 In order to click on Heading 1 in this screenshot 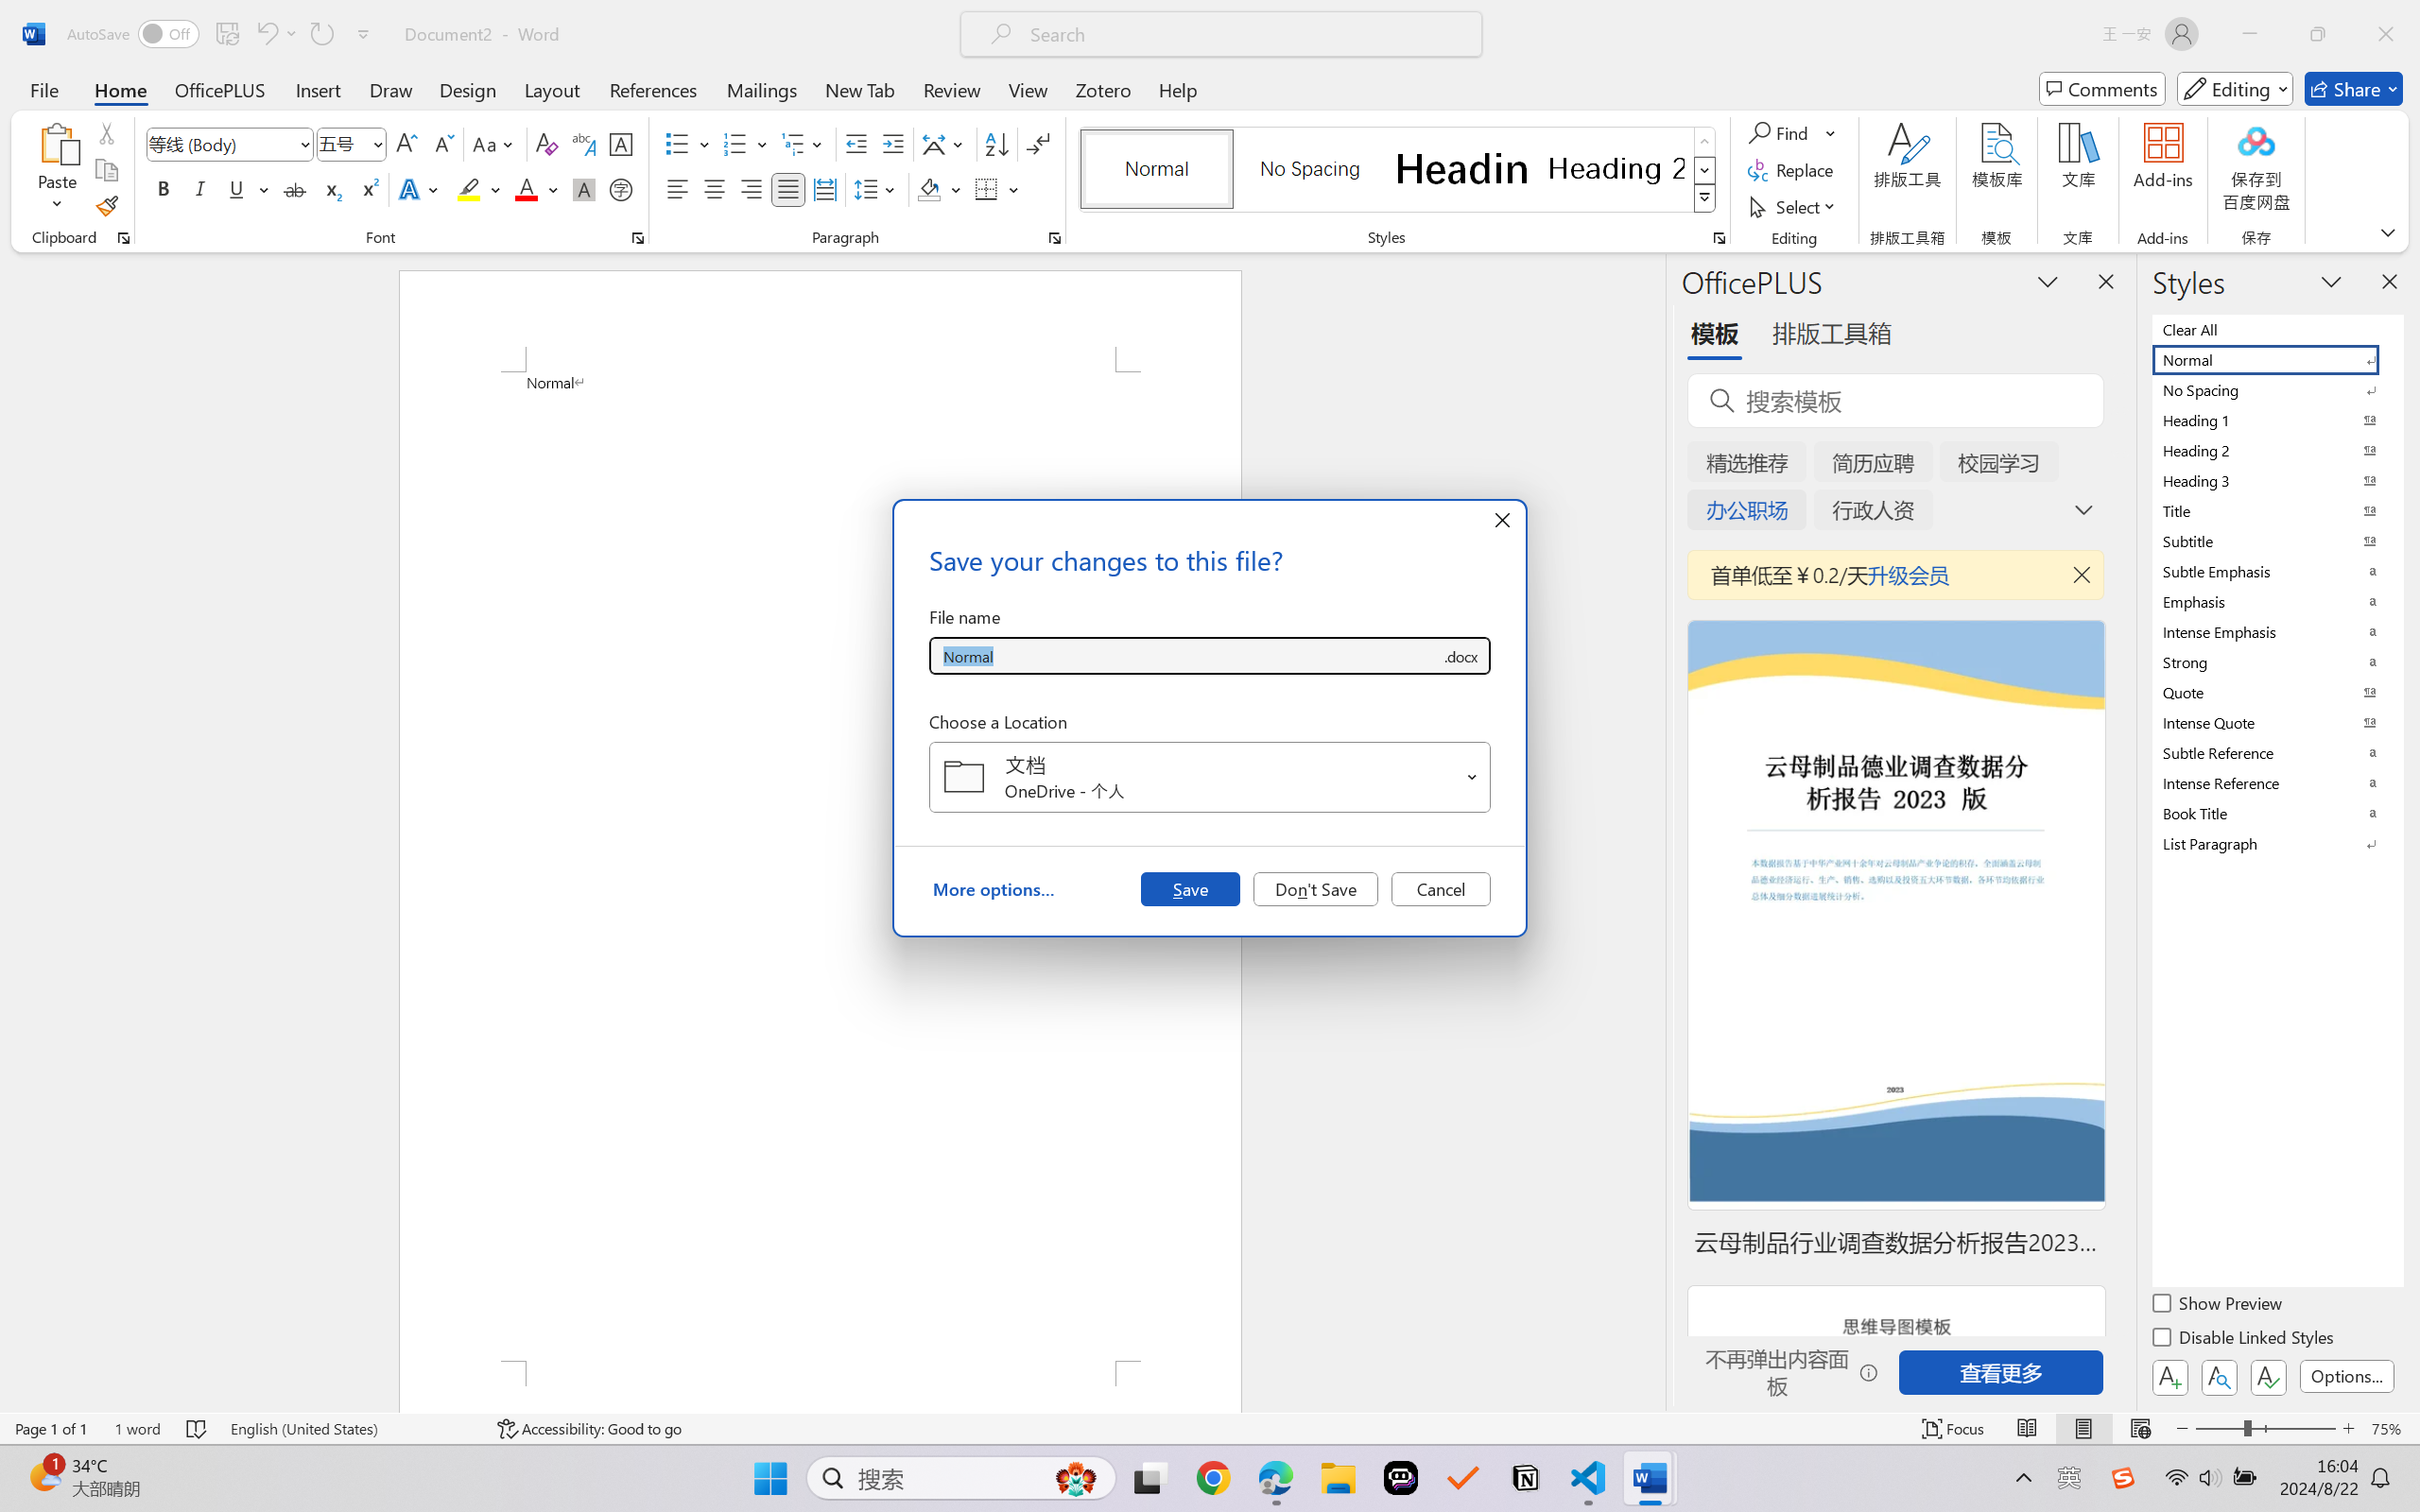, I will do `click(1462, 168)`.